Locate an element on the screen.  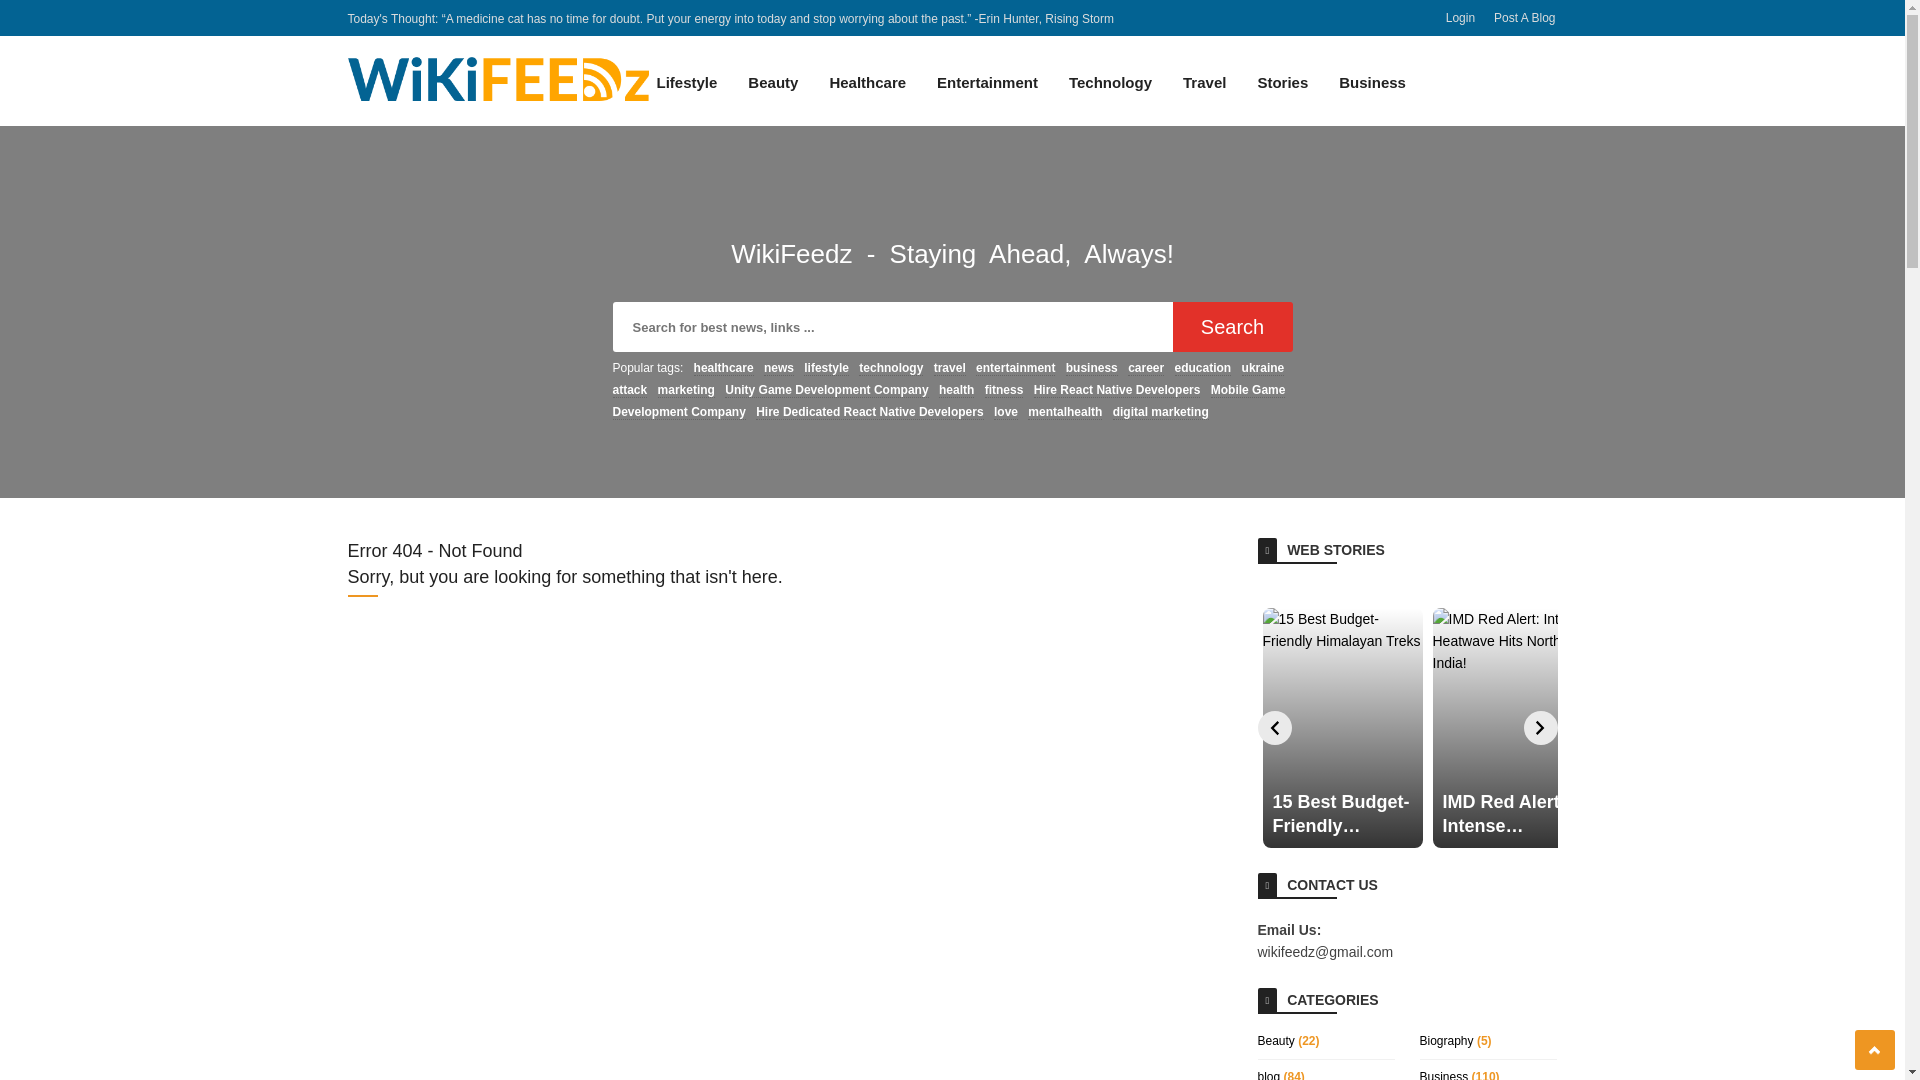
Healthcare is located at coordinates (867, 94).